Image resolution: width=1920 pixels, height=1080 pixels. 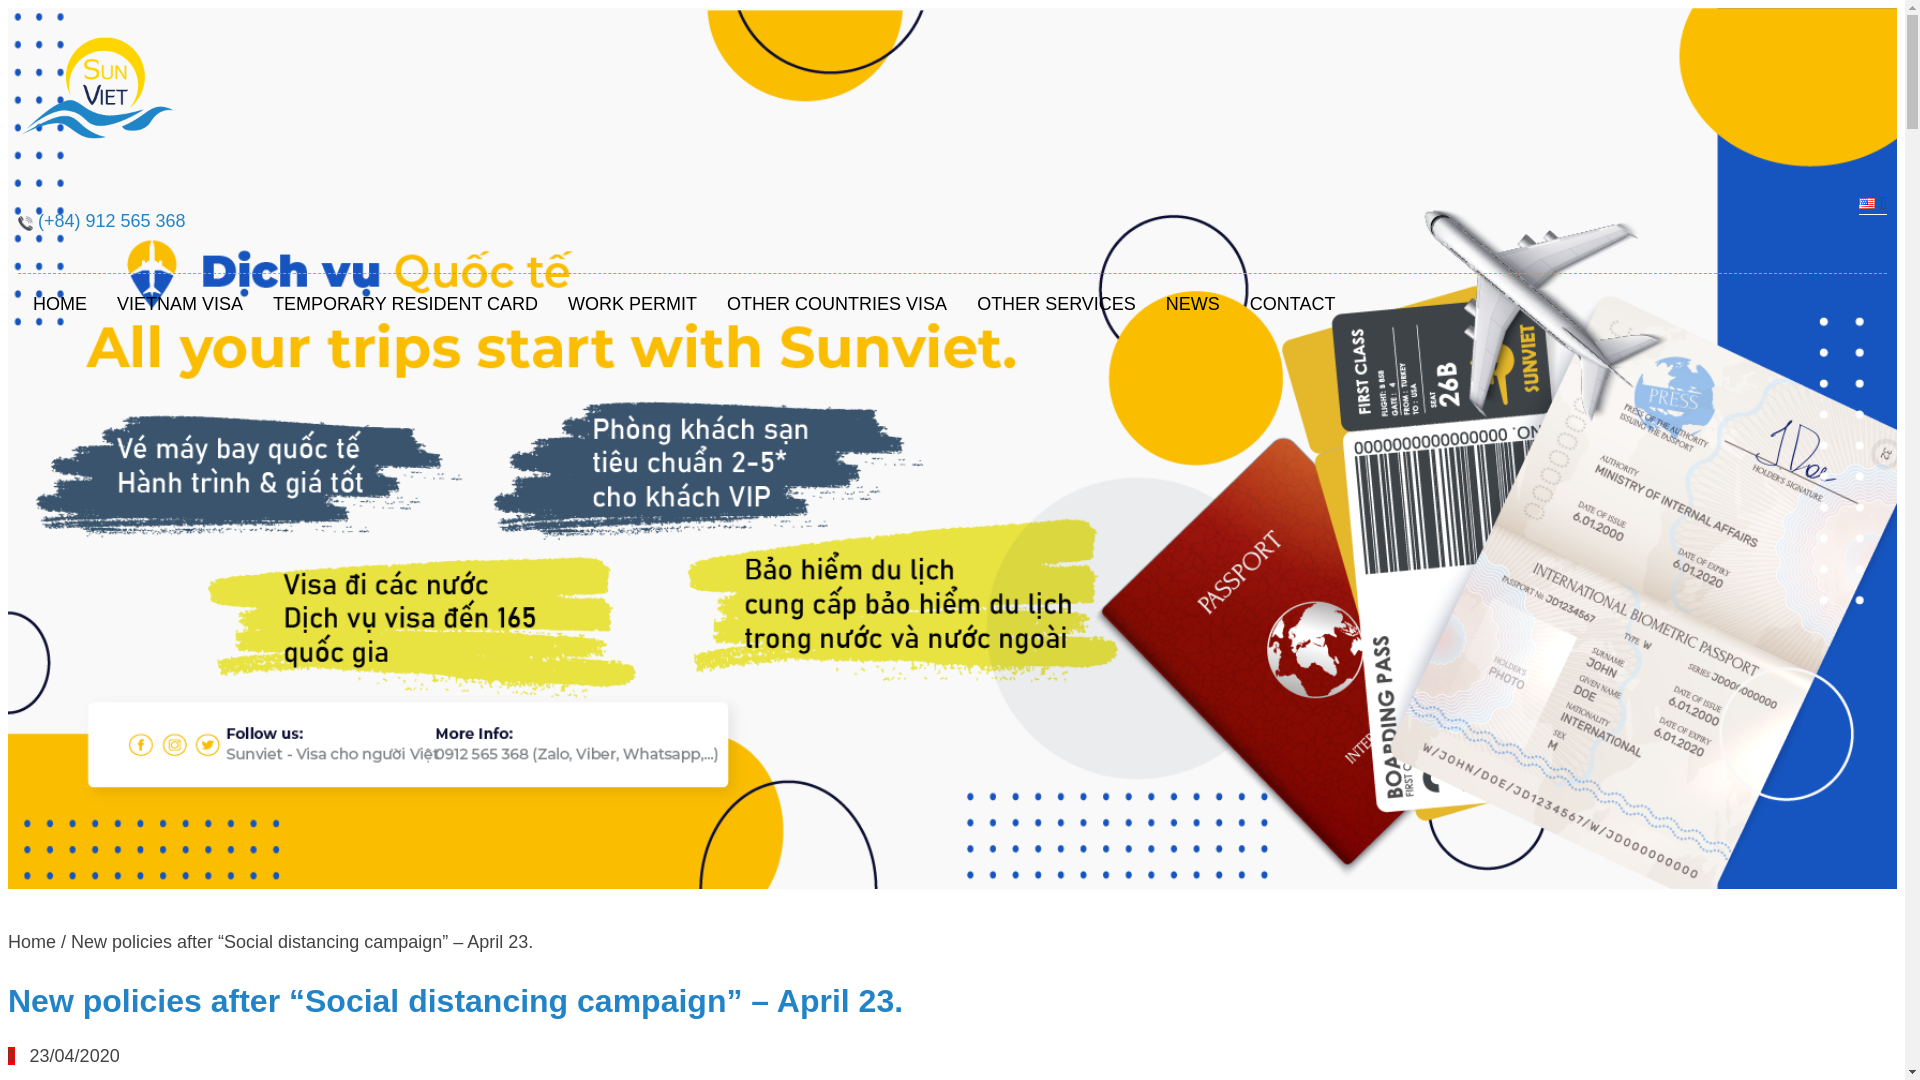 What do you see at coordinates (836, 304) in the screenshot?
I see `OTHER COUNTRIES VISA` at bounding box center [836, 304].